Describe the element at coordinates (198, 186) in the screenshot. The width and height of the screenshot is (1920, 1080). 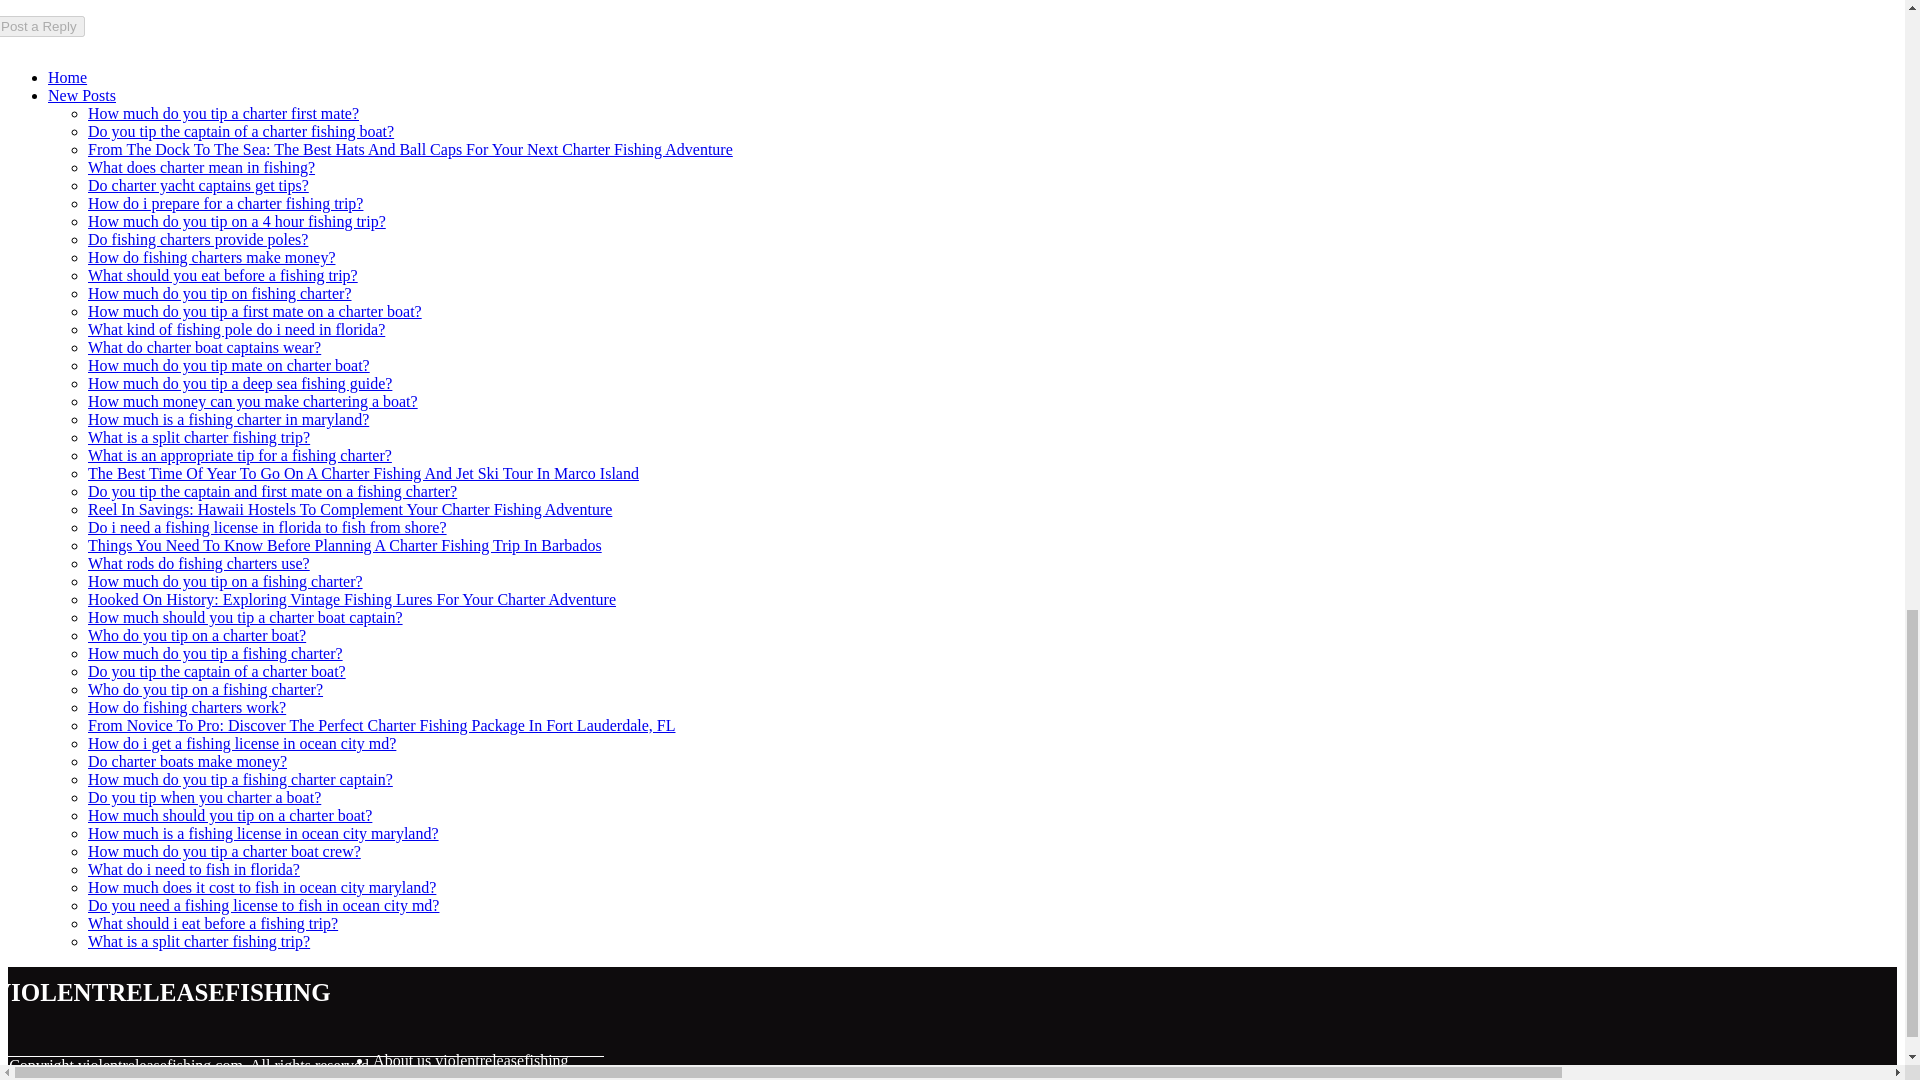
I see `Do charter yacht captains get tips?` at that location.